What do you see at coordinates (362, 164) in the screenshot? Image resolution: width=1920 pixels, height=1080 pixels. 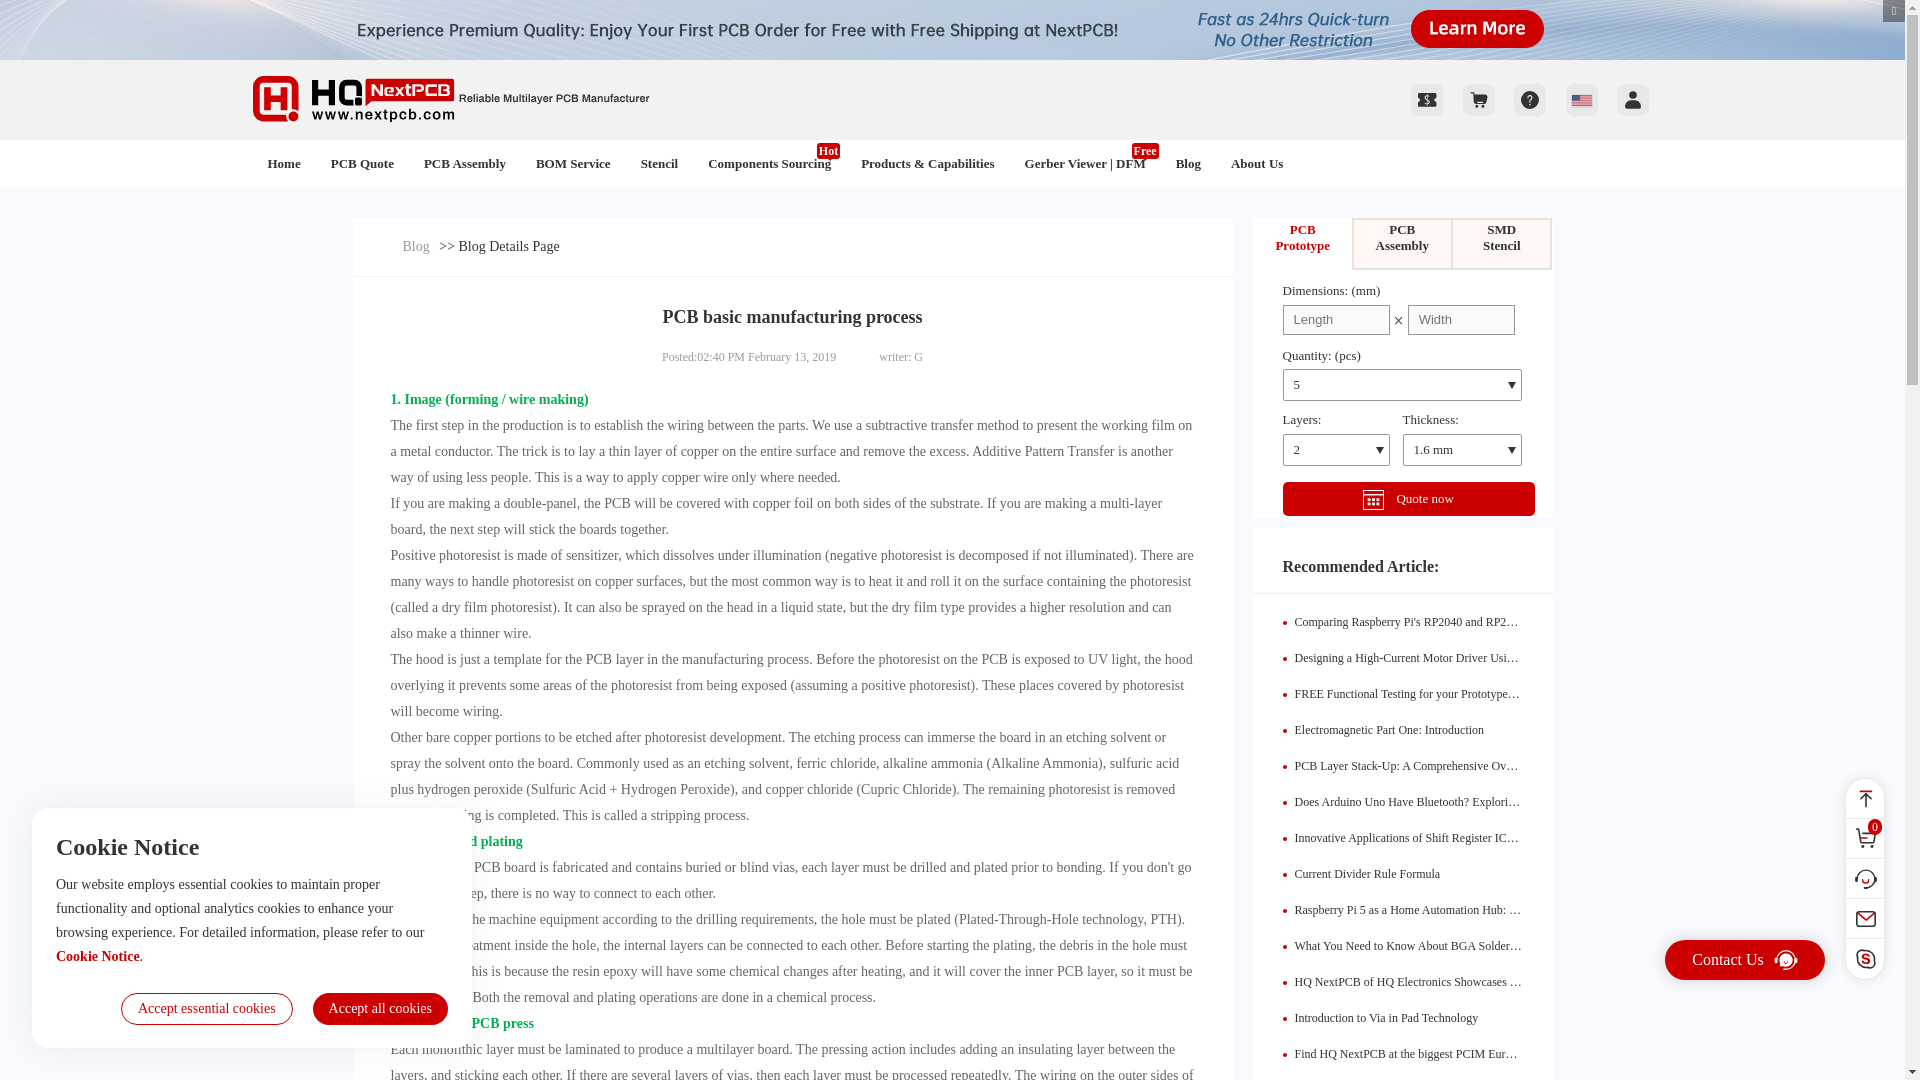 I see `PCB Quote` at bounding box center [362, 164].